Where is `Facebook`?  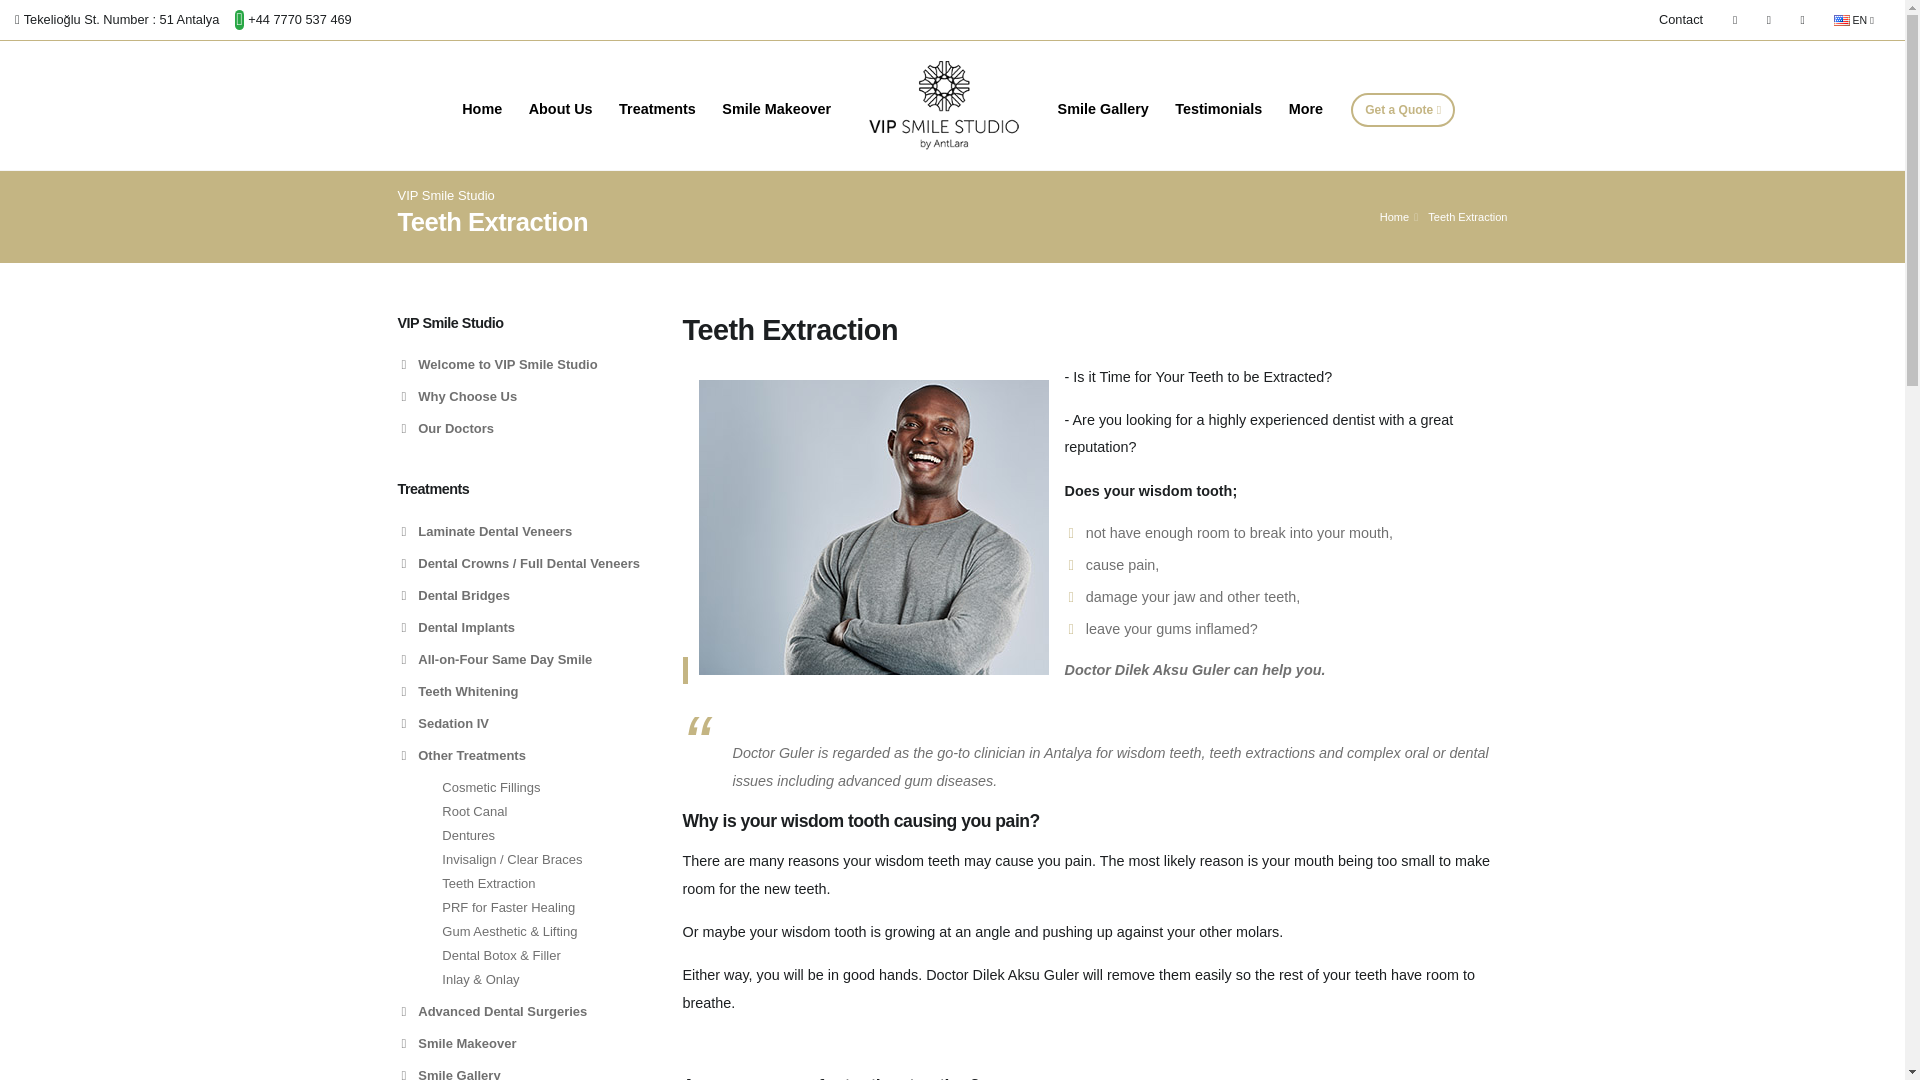 Facebook is located at coordinates (1734, 20).